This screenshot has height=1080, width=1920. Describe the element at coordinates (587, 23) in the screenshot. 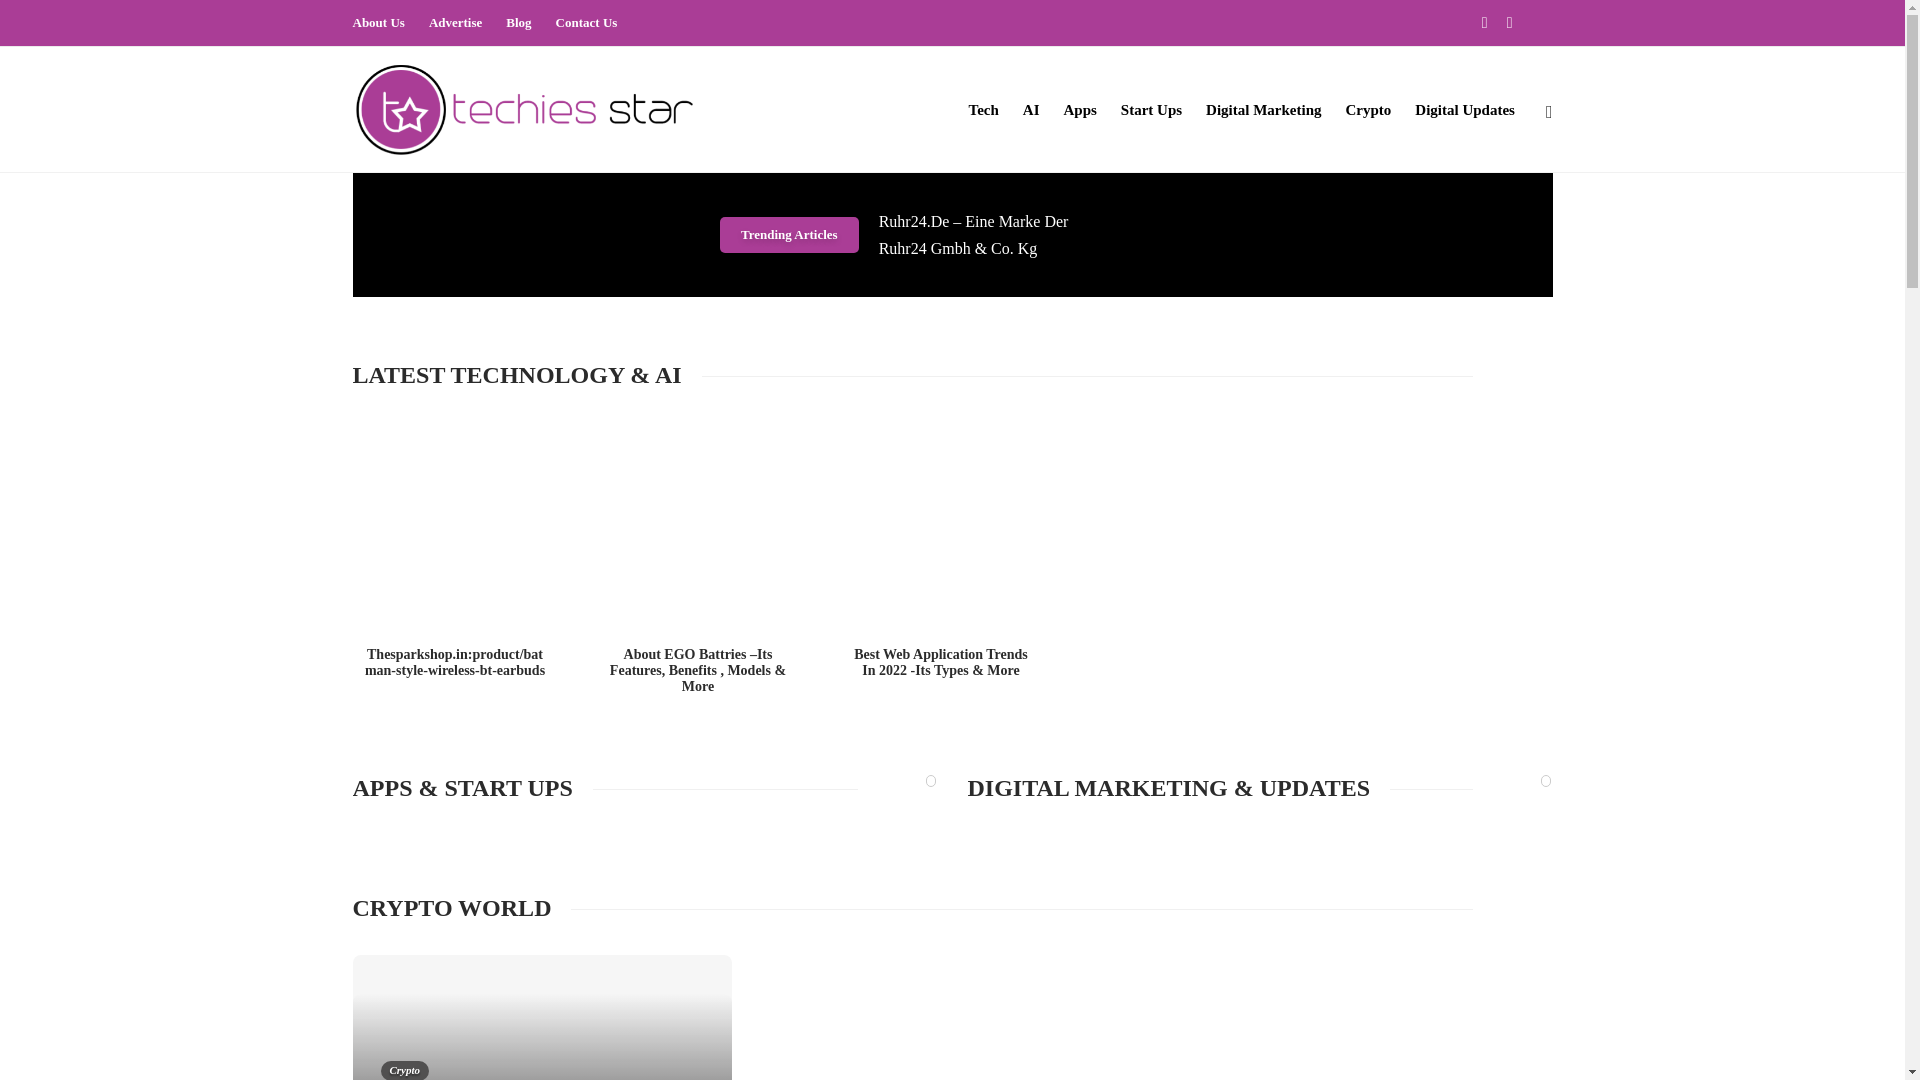

I see `Contact Us` at that location.